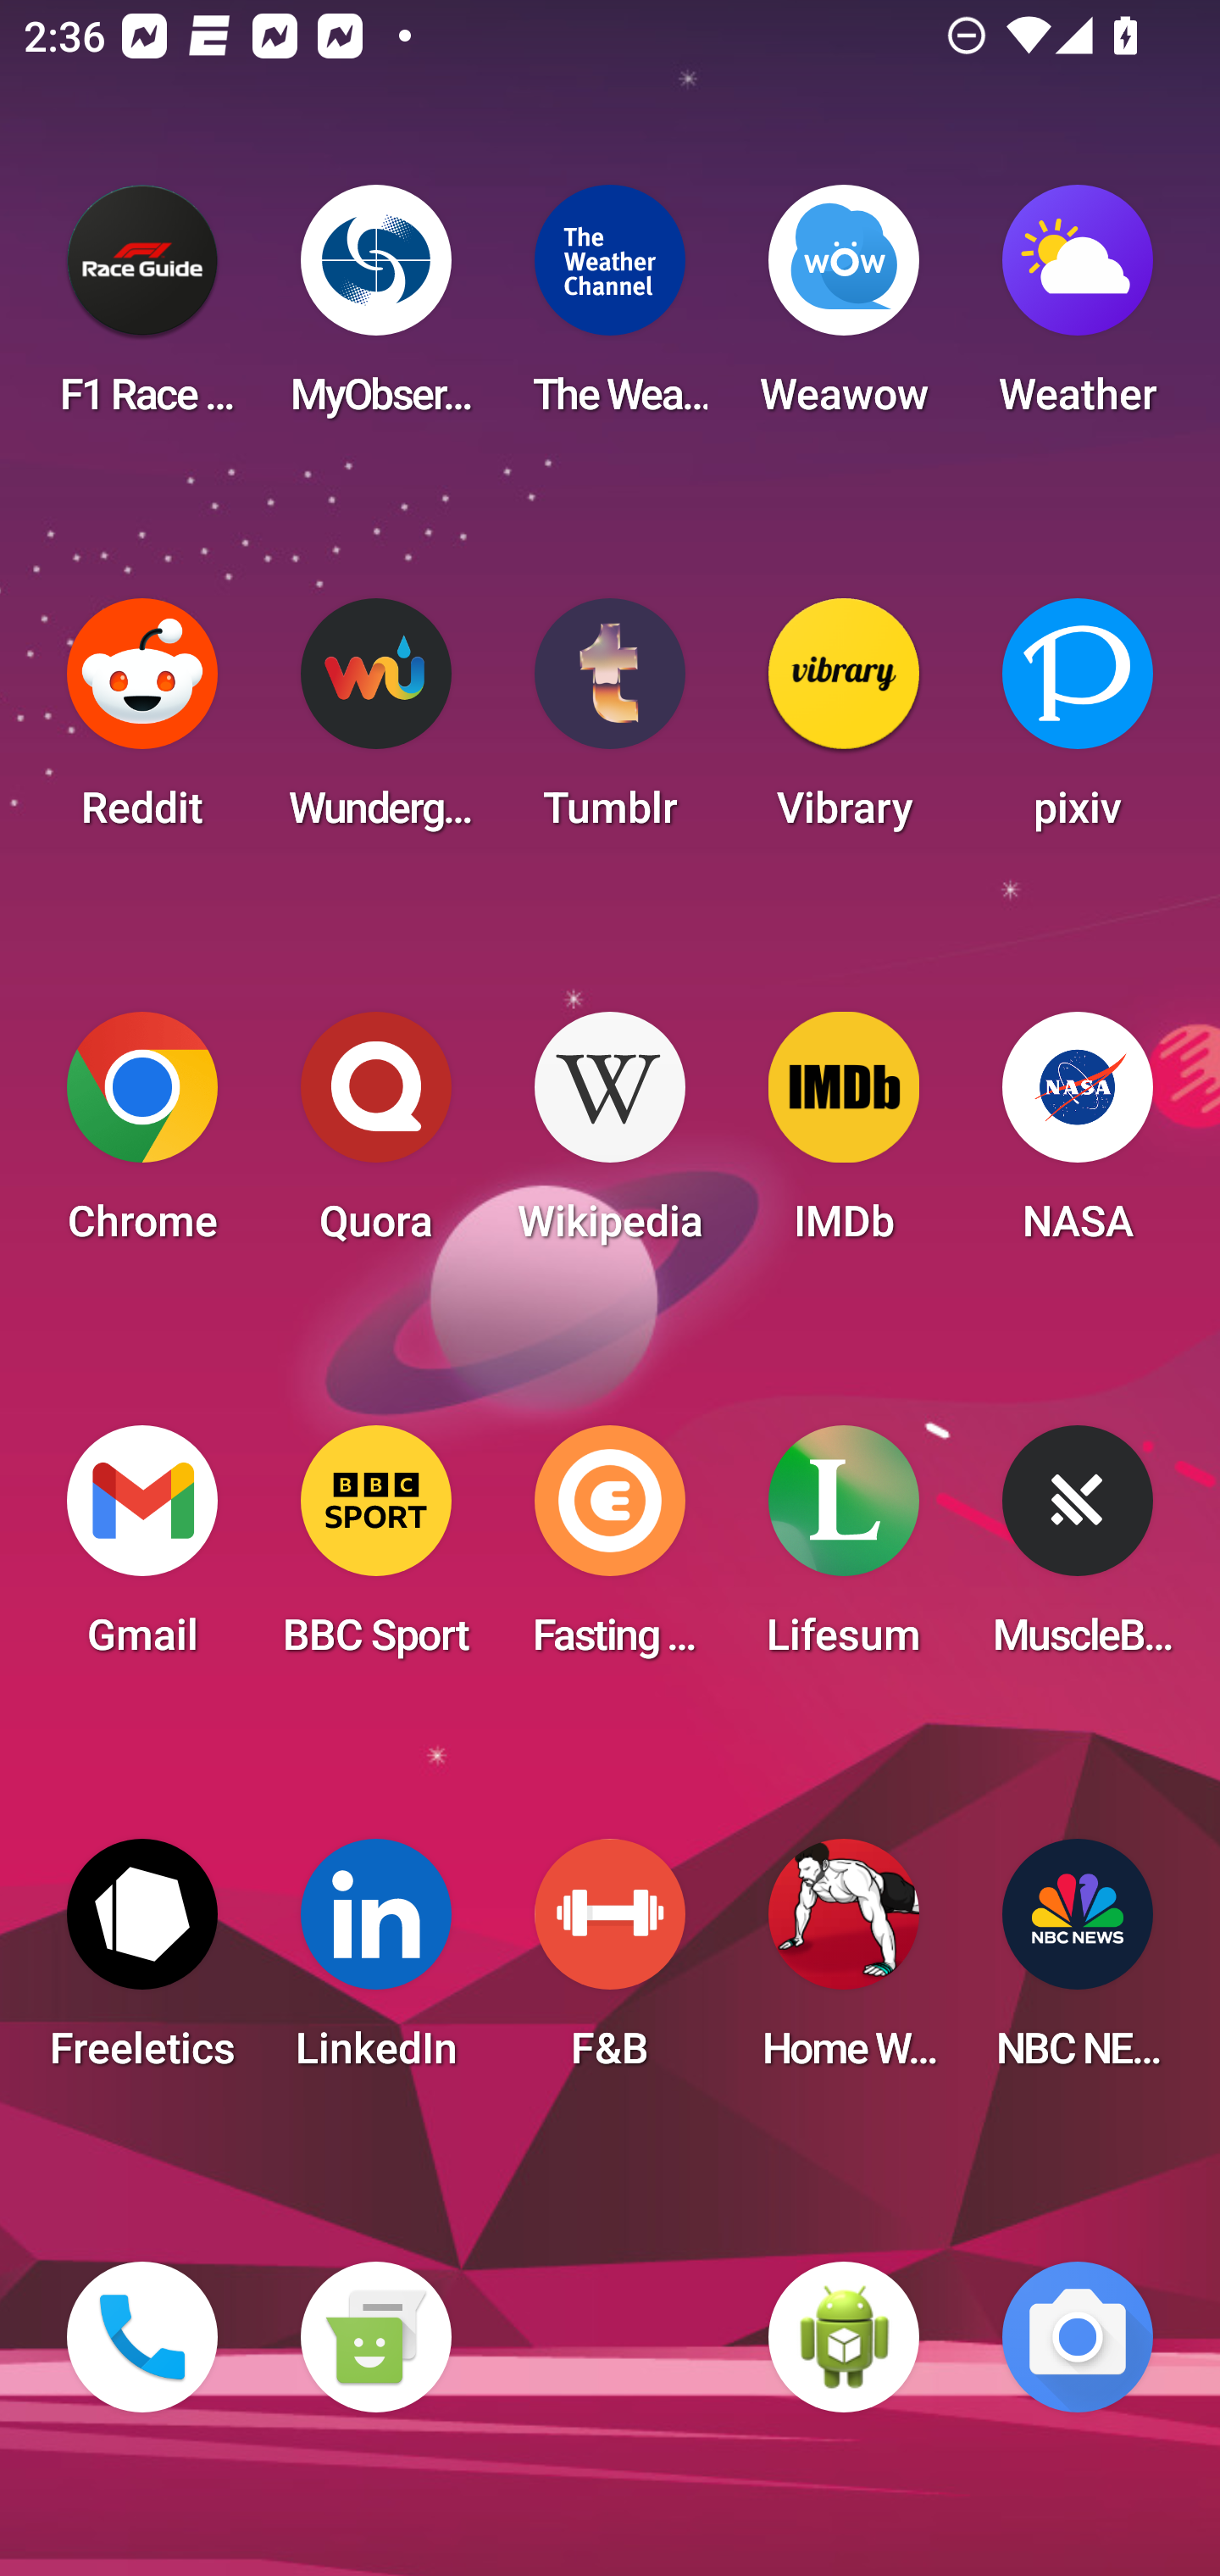  What do you see at coordinates (142, 2337) in the screenshot?
I see `Phone` at bounding box center [142, 2337].